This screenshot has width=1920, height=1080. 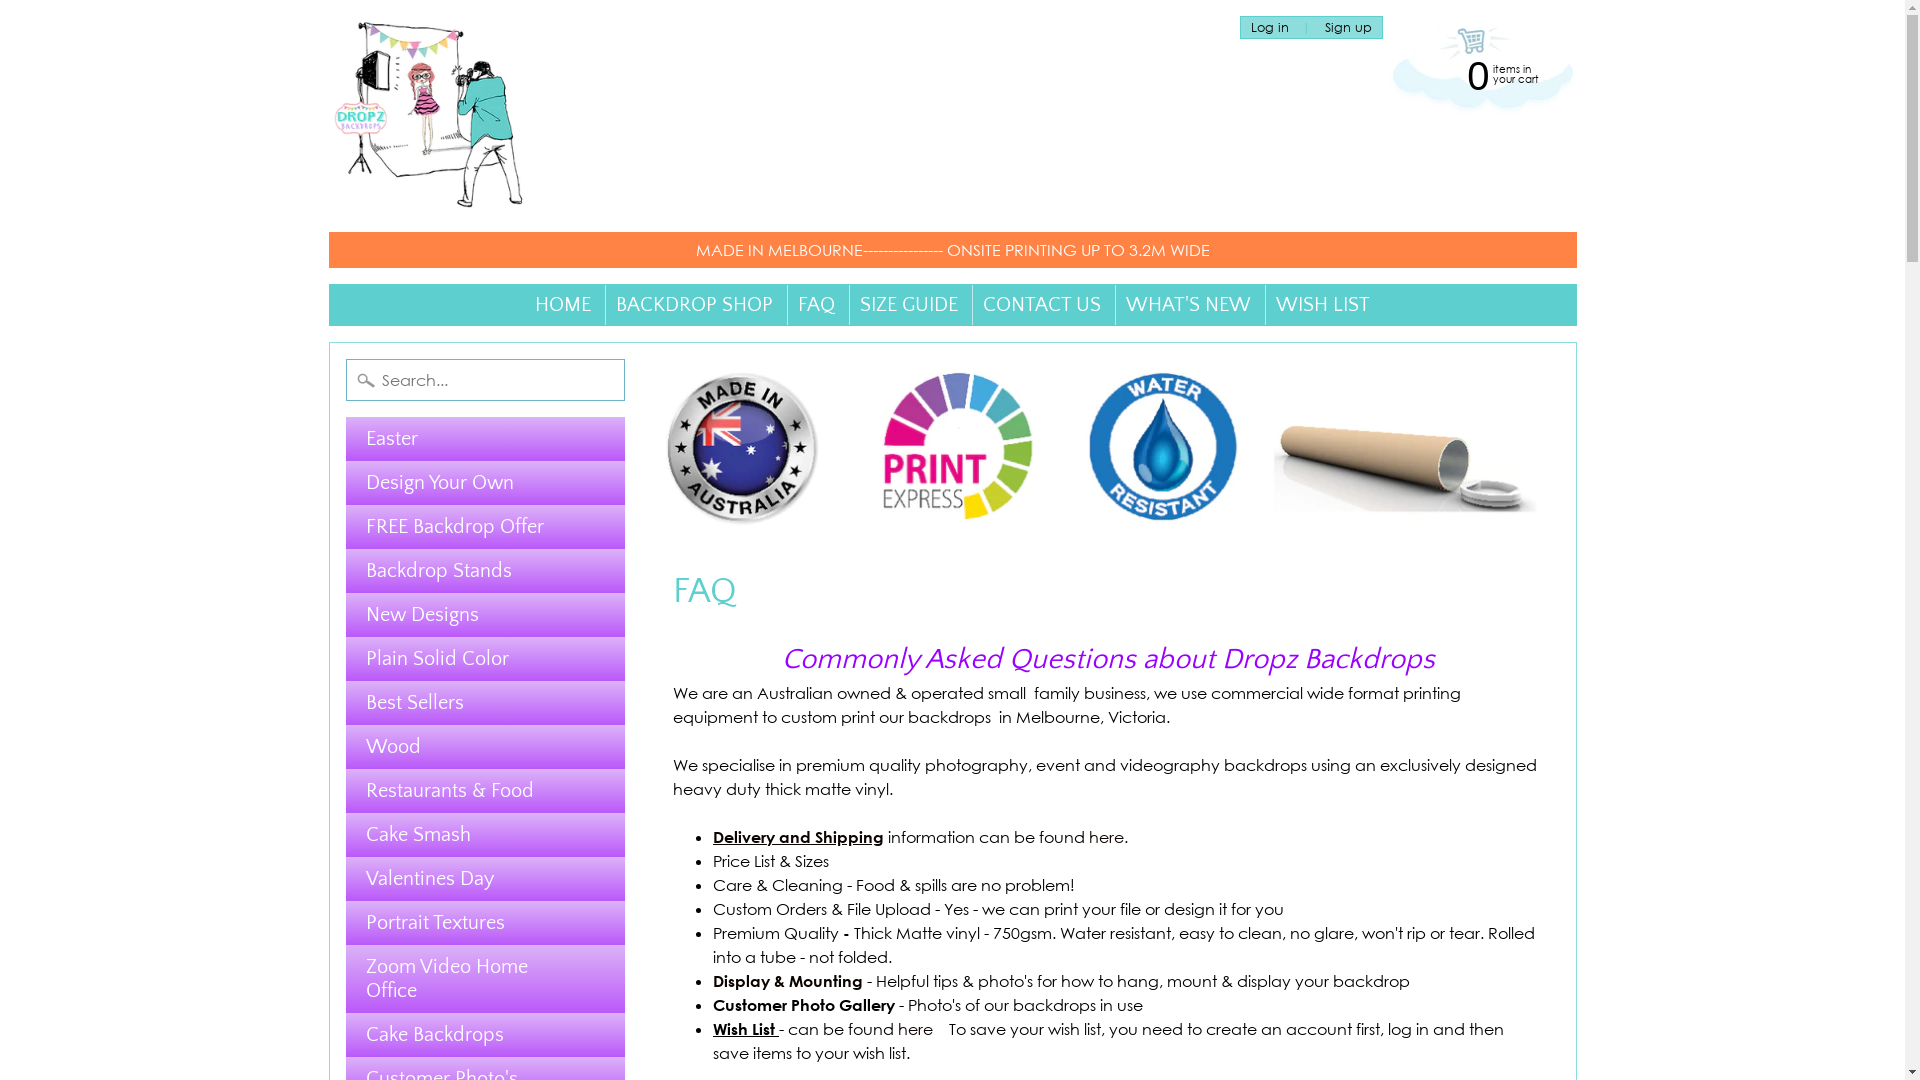 What do you see at coordinates (771, 861) in the screenshot?
I see `Price List & Sizes` at bounding box center [771, 861].